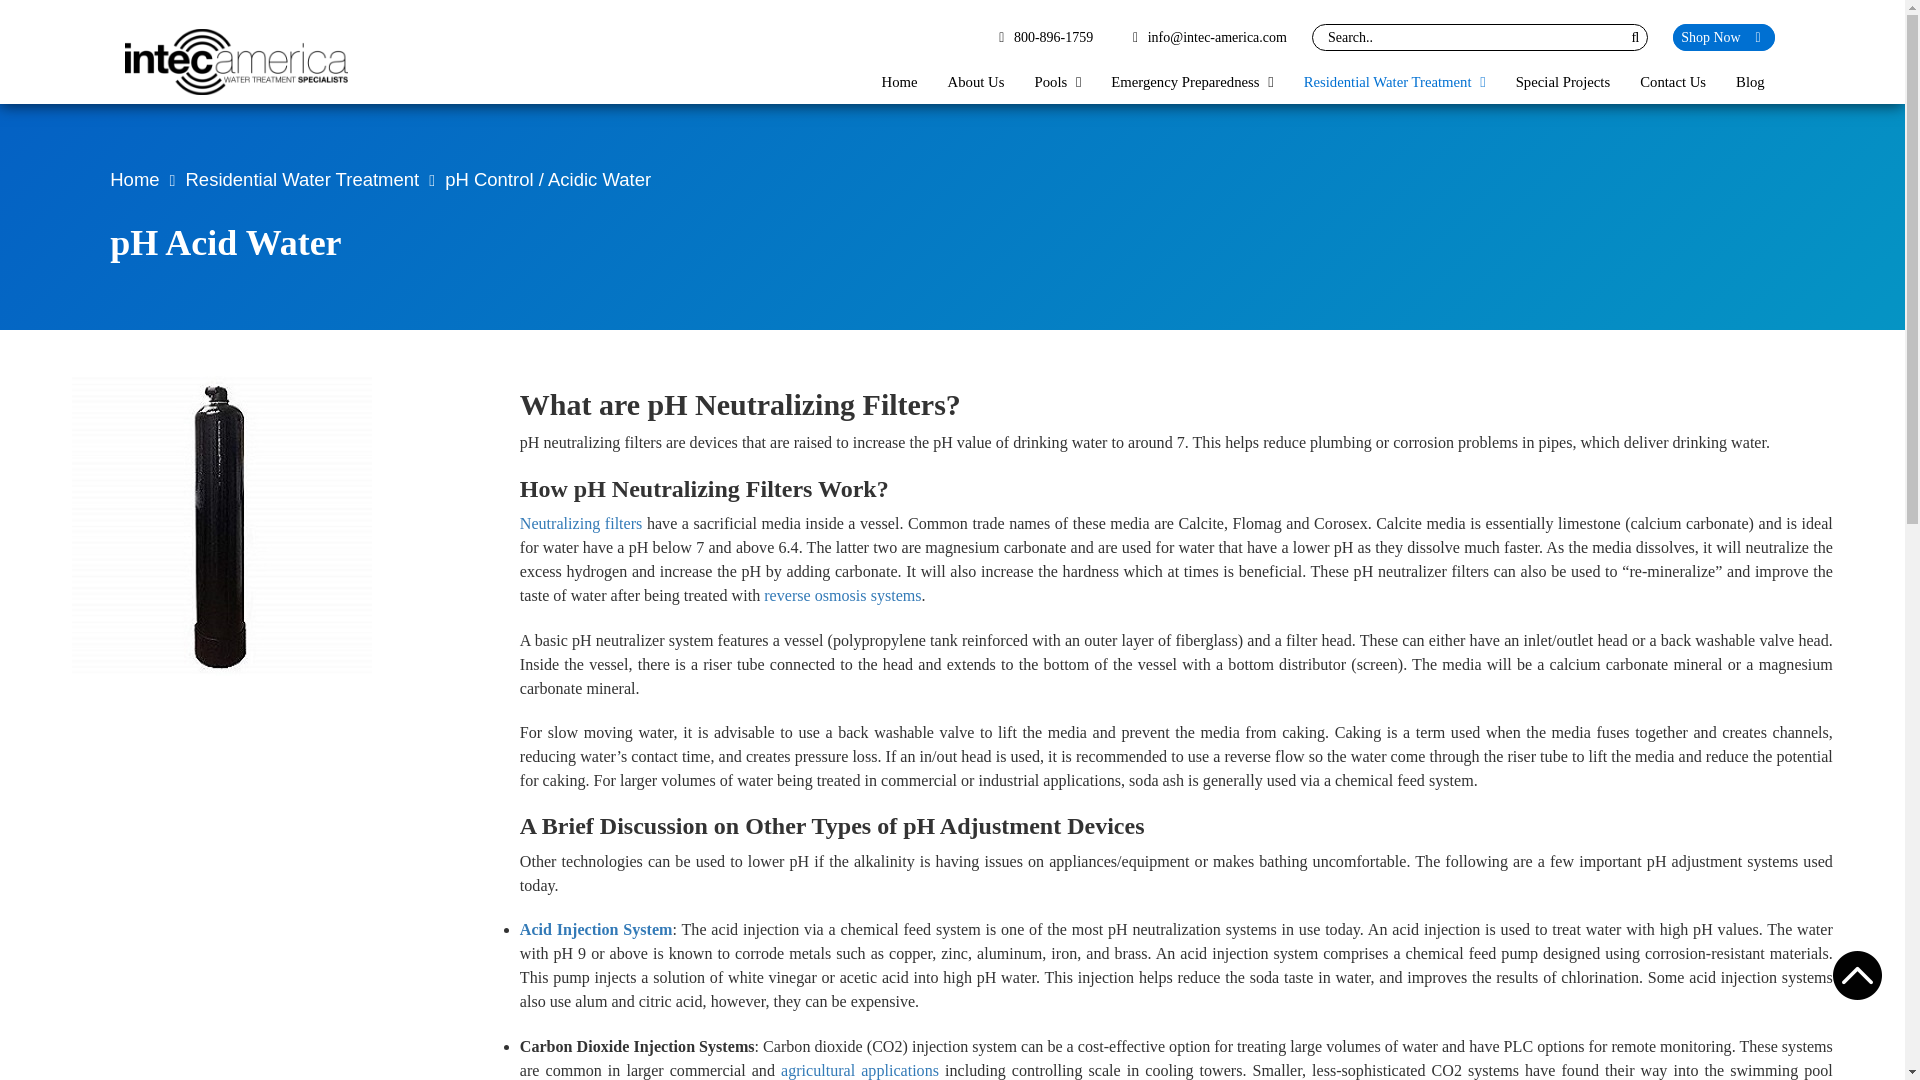 This screenshot has height=1080, width=1920. What do you see at coordinates (1478, 36) in the screenshot?
I see `Search for:` at bounding box center [1478, 36].